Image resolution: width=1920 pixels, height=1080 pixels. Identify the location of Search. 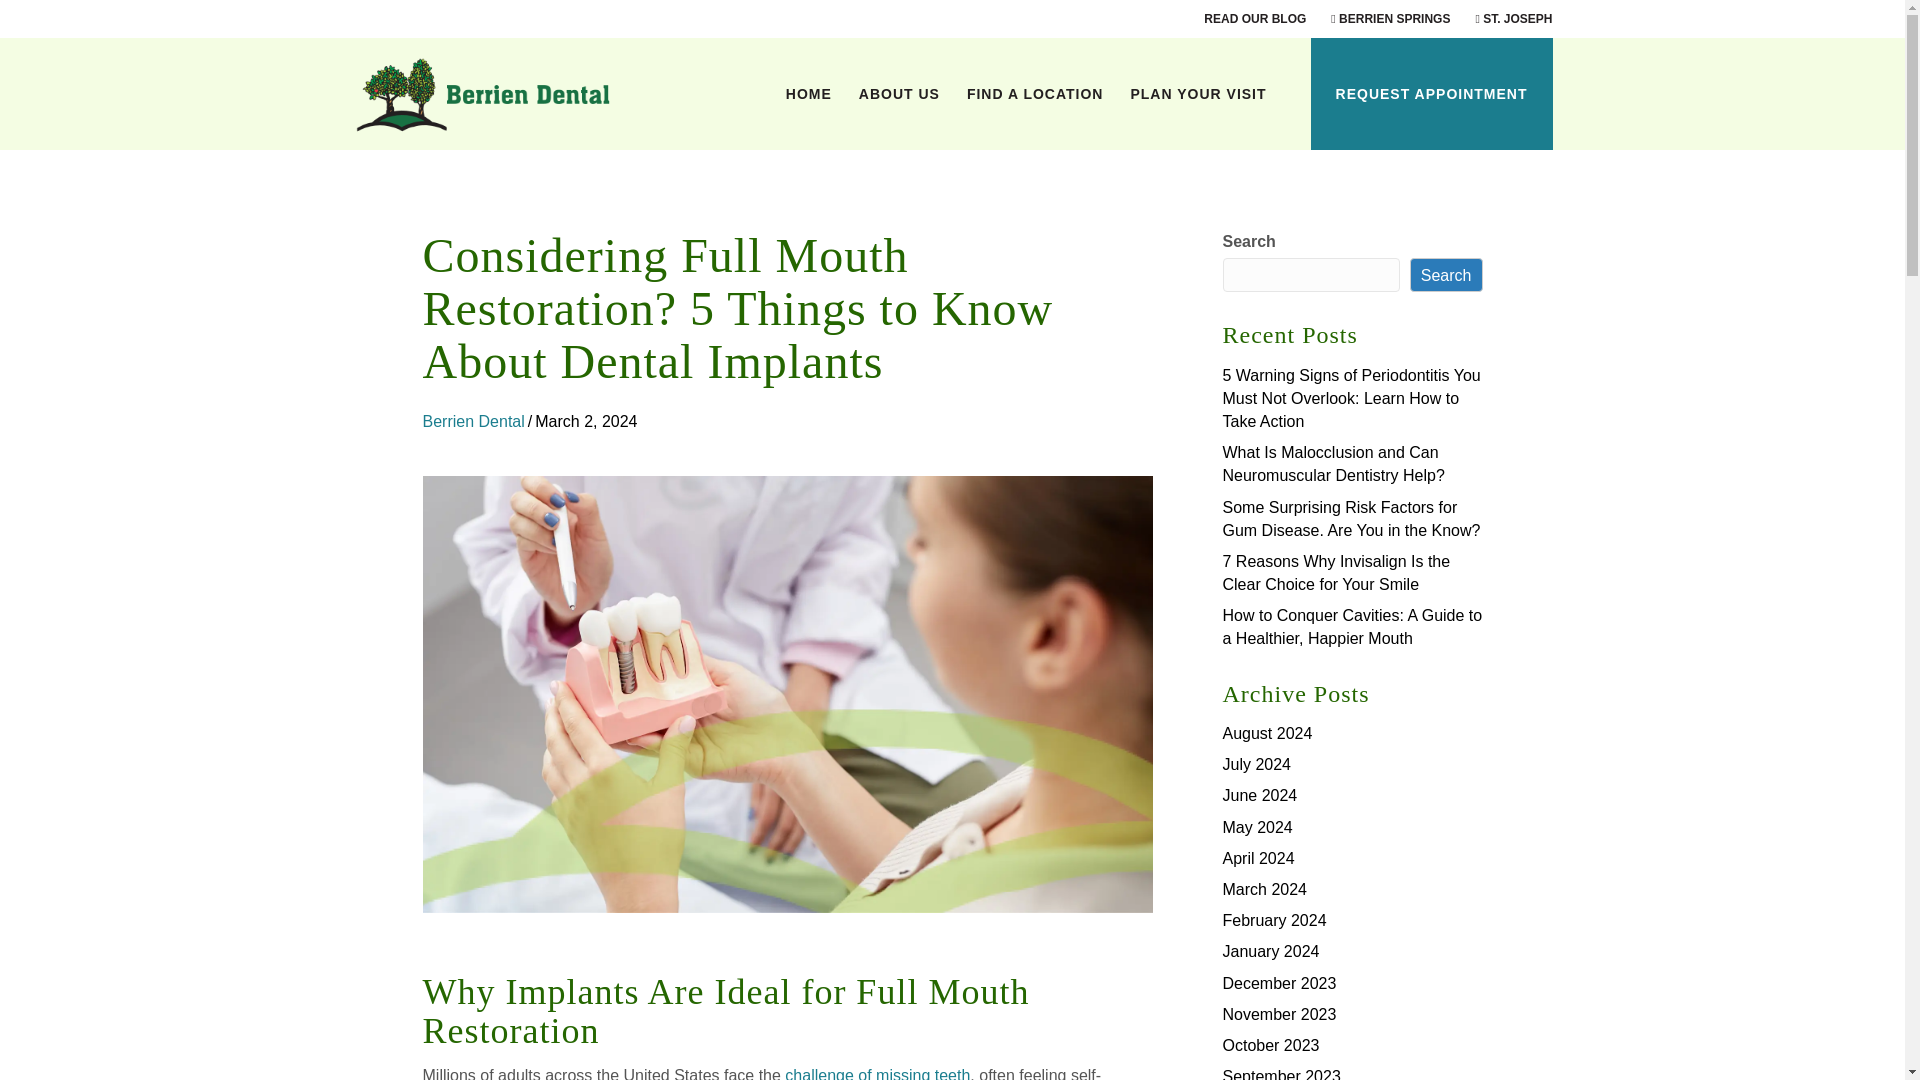
(1446, 274).